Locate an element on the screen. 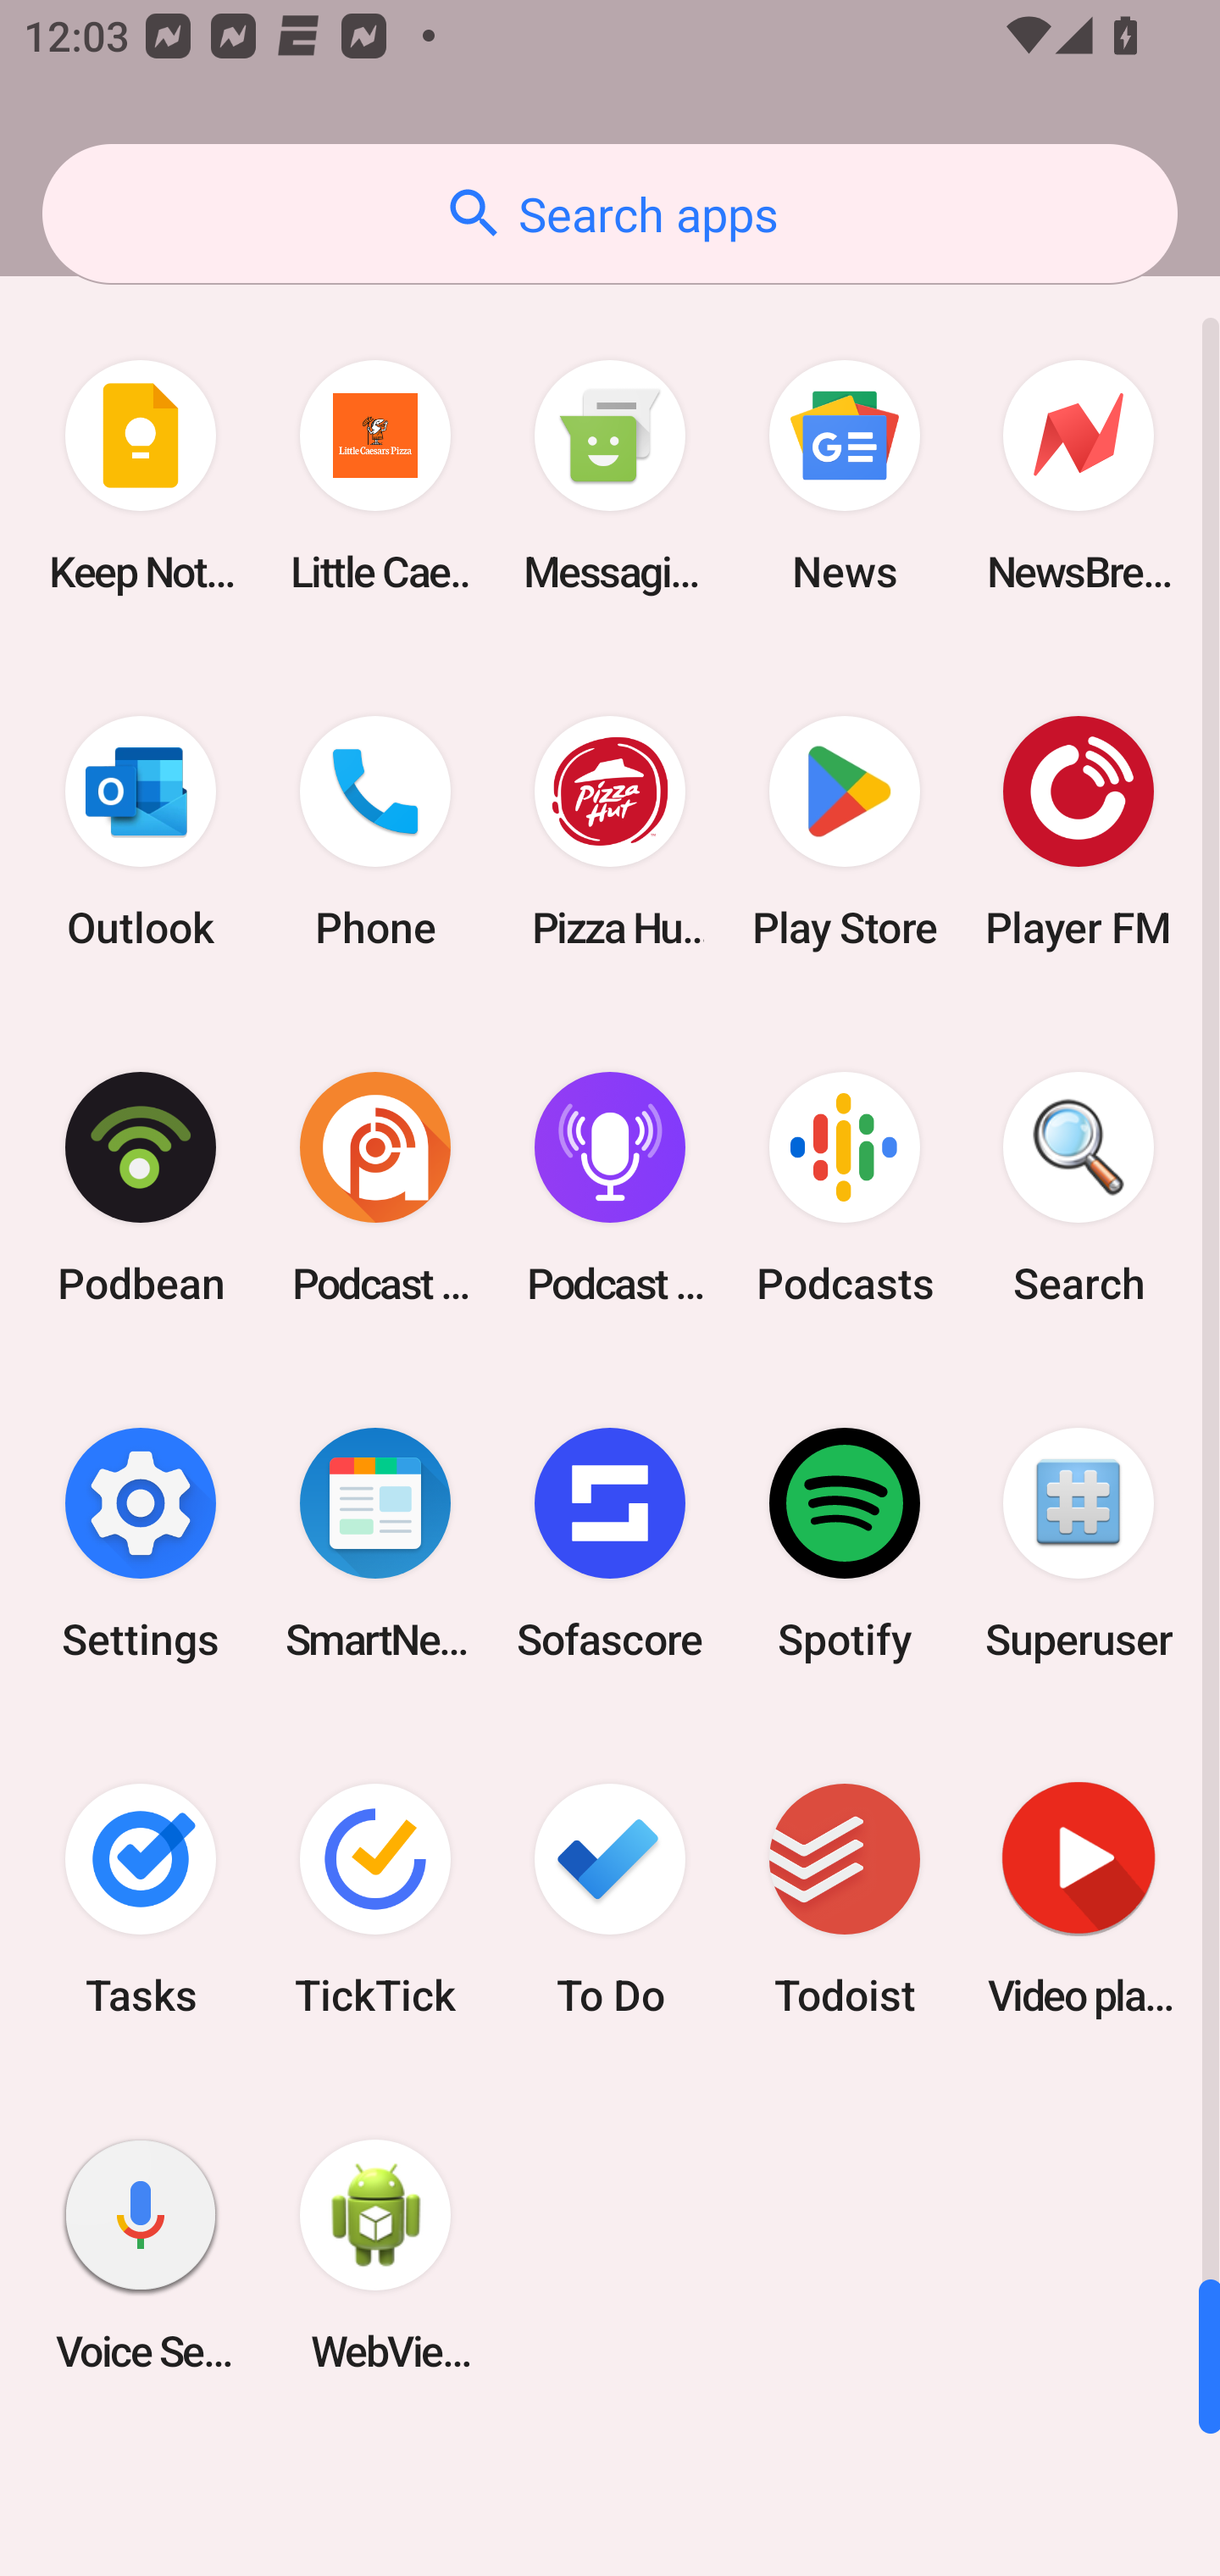 The width and height of the screenshot is (1220, 2576). NewsBreak is located at coordinates (1079, 476).